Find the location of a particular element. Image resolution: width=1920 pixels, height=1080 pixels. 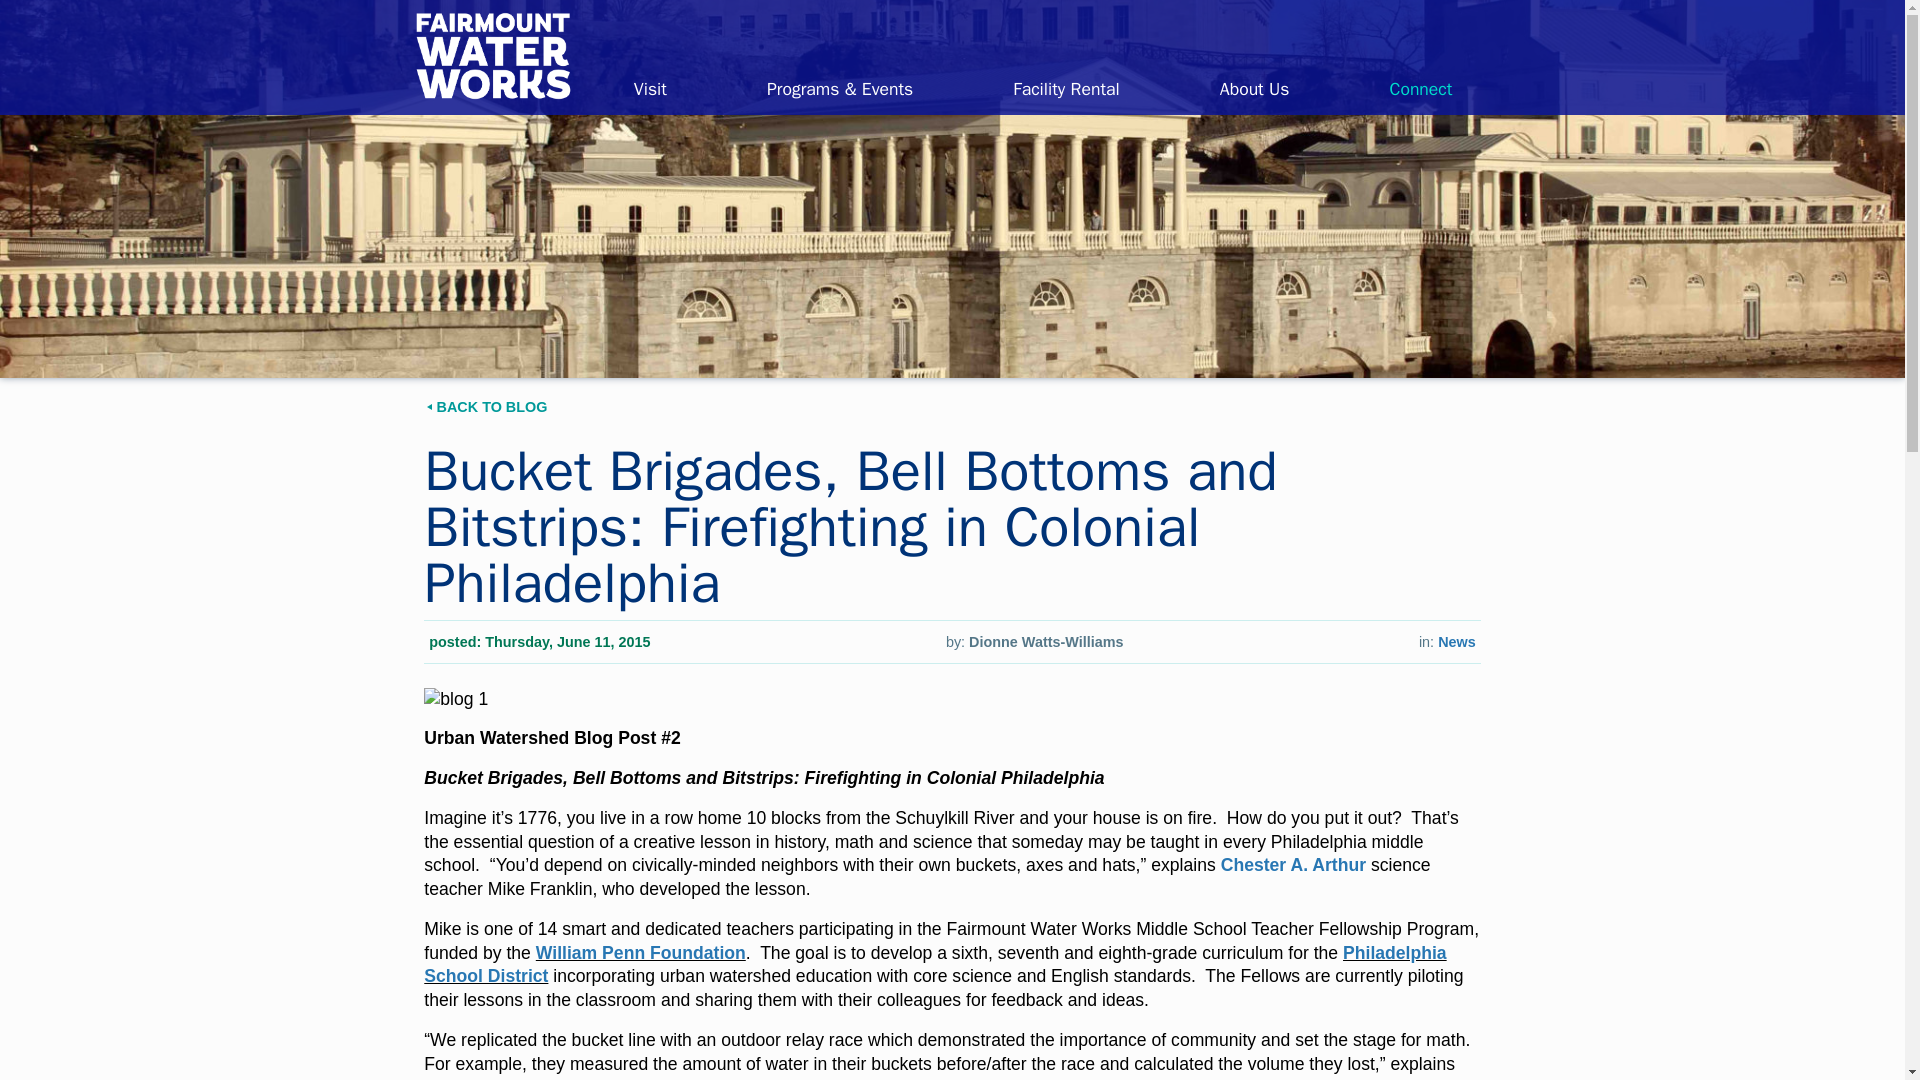

Connect is located at coordinates (1420, 89).